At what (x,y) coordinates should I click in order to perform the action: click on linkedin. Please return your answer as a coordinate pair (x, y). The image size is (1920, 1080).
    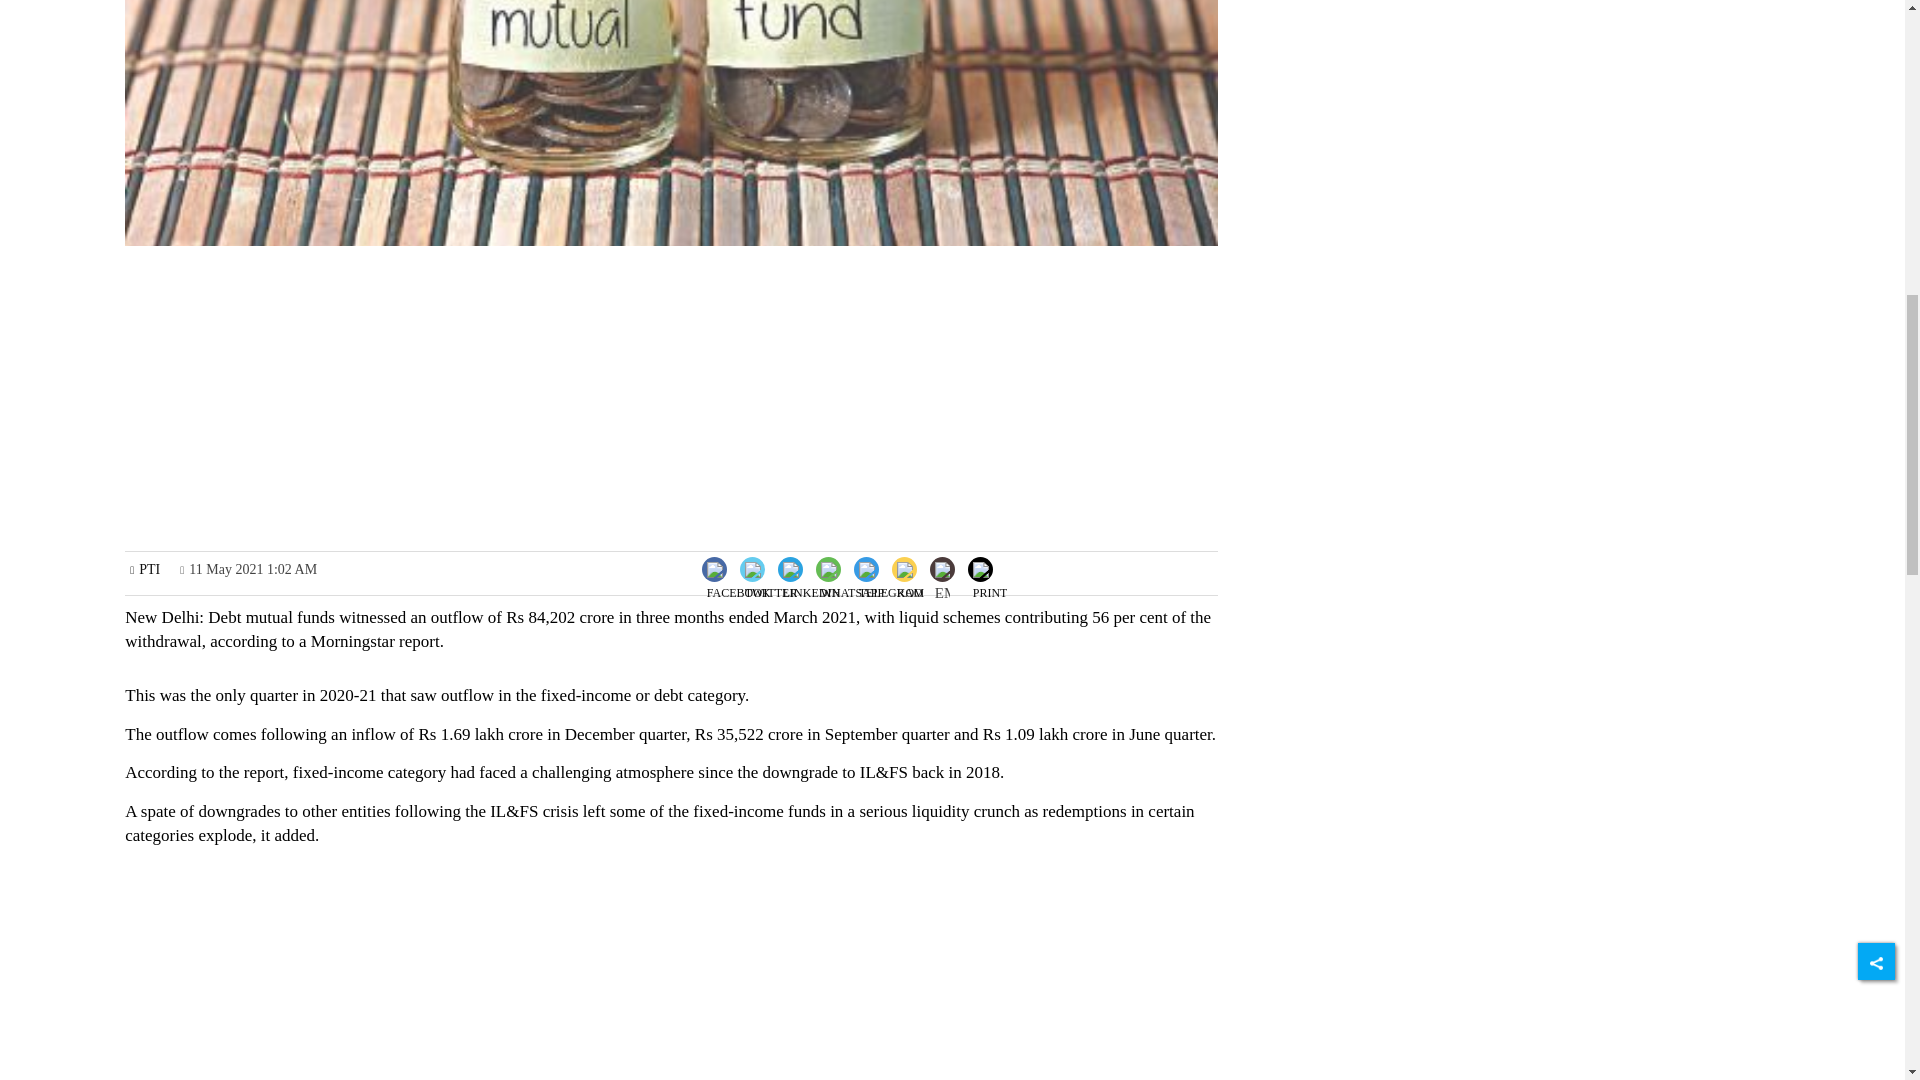
    Looking at the image, I should click on (812, 584).